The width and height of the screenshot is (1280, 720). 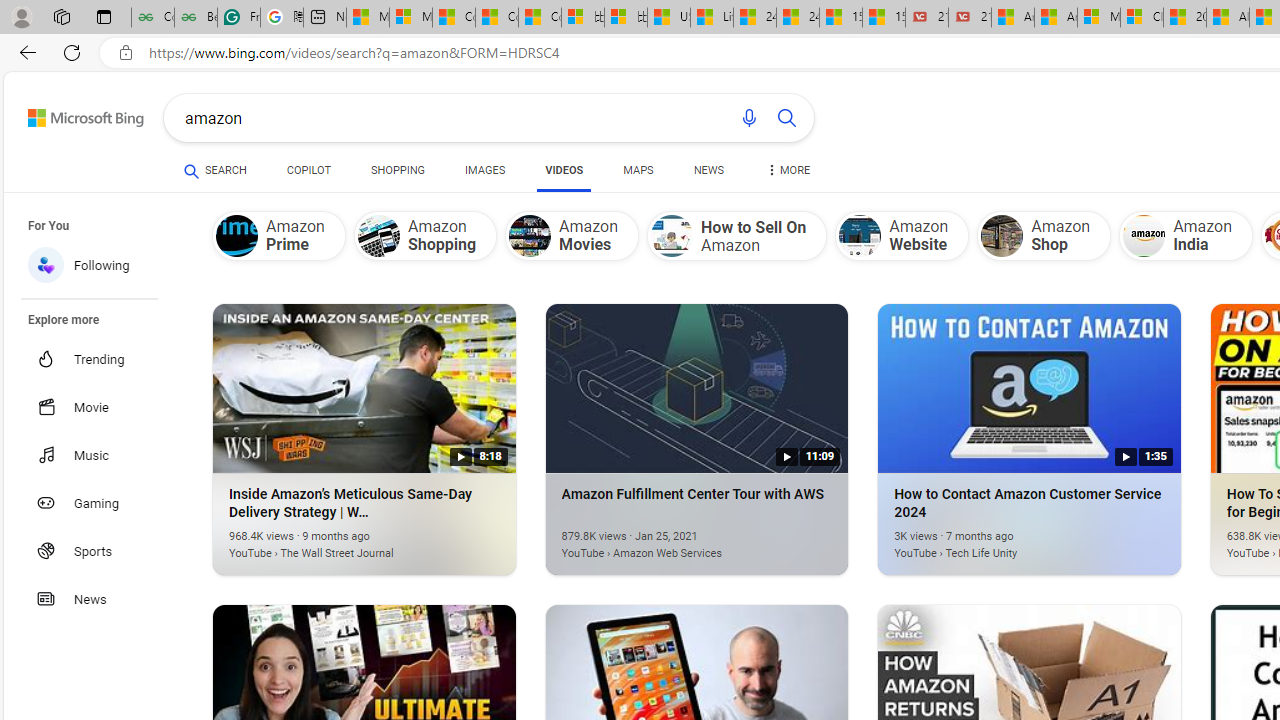 I want to click on Free AI Writing Assistance for Students | Grammarly, so click(x=238, y=18).